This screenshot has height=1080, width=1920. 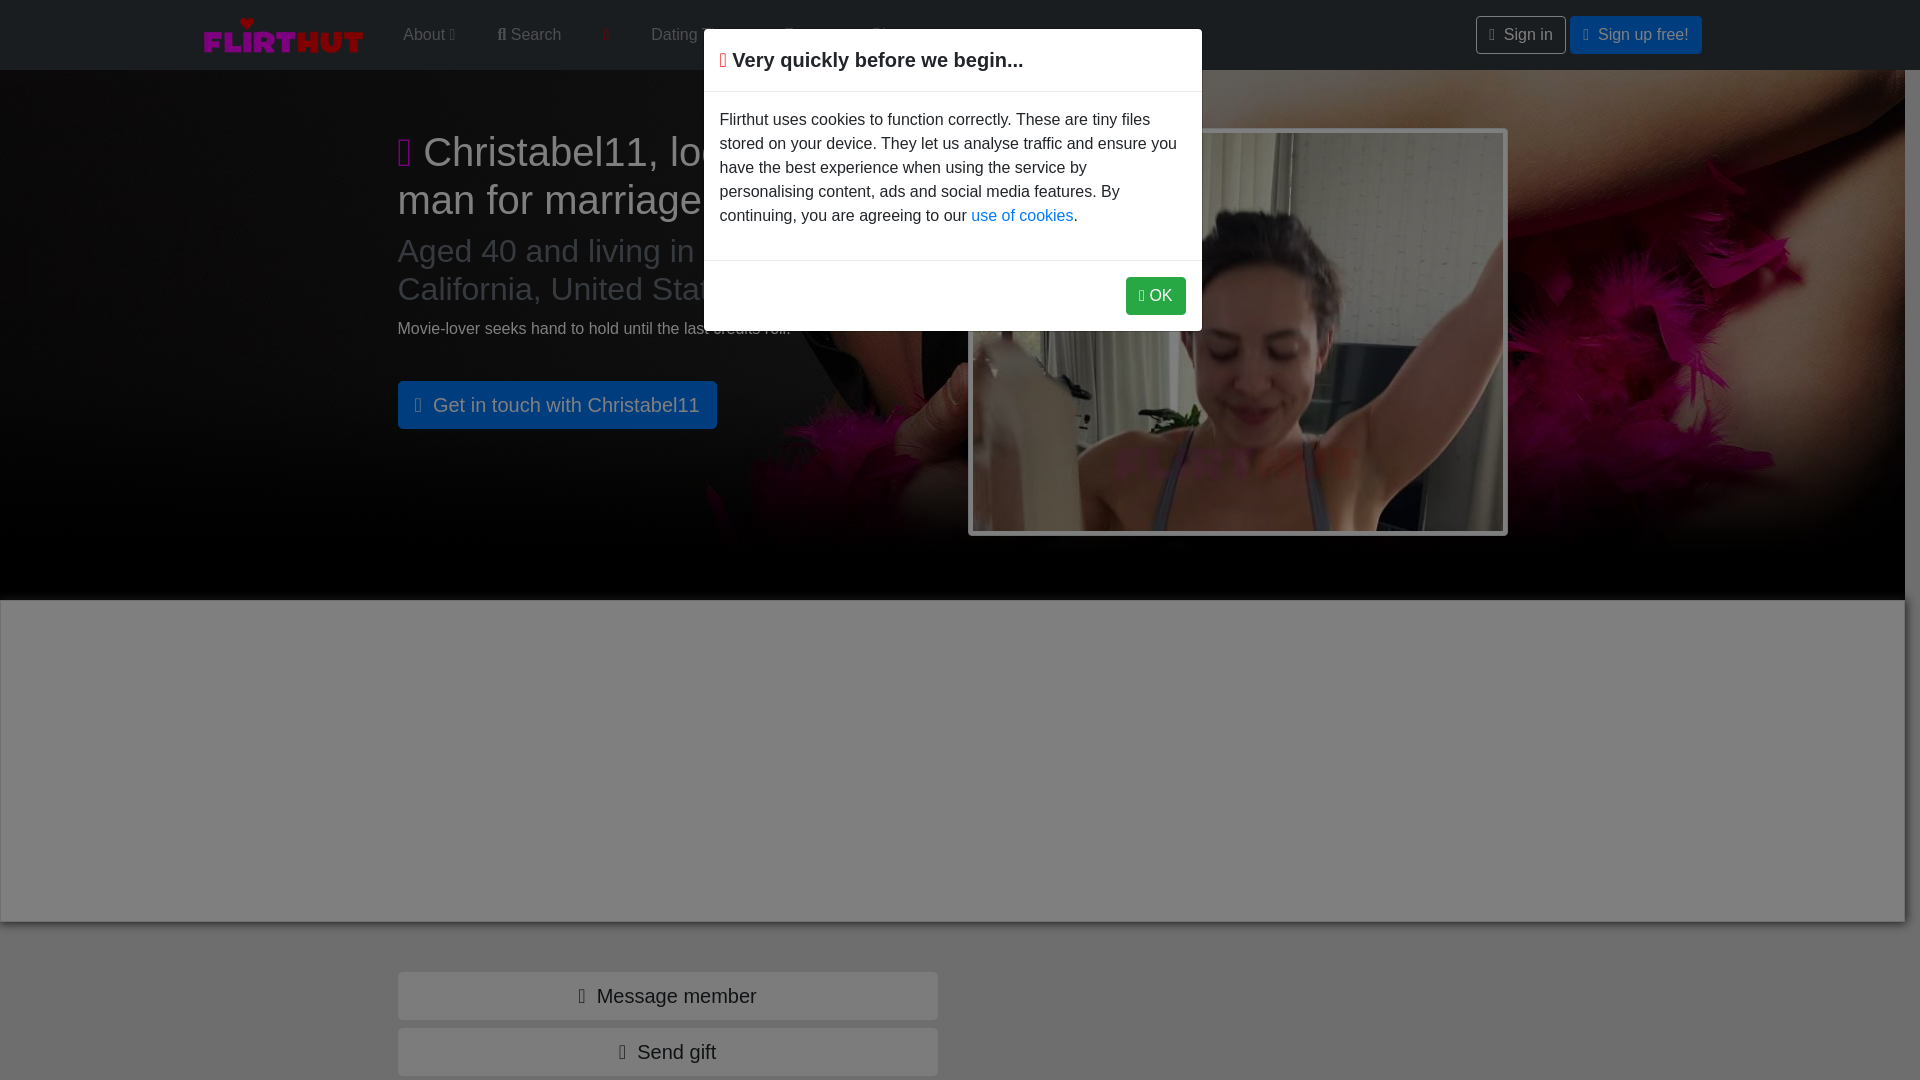 I want to click on Forum, so click(x=806, y=35).